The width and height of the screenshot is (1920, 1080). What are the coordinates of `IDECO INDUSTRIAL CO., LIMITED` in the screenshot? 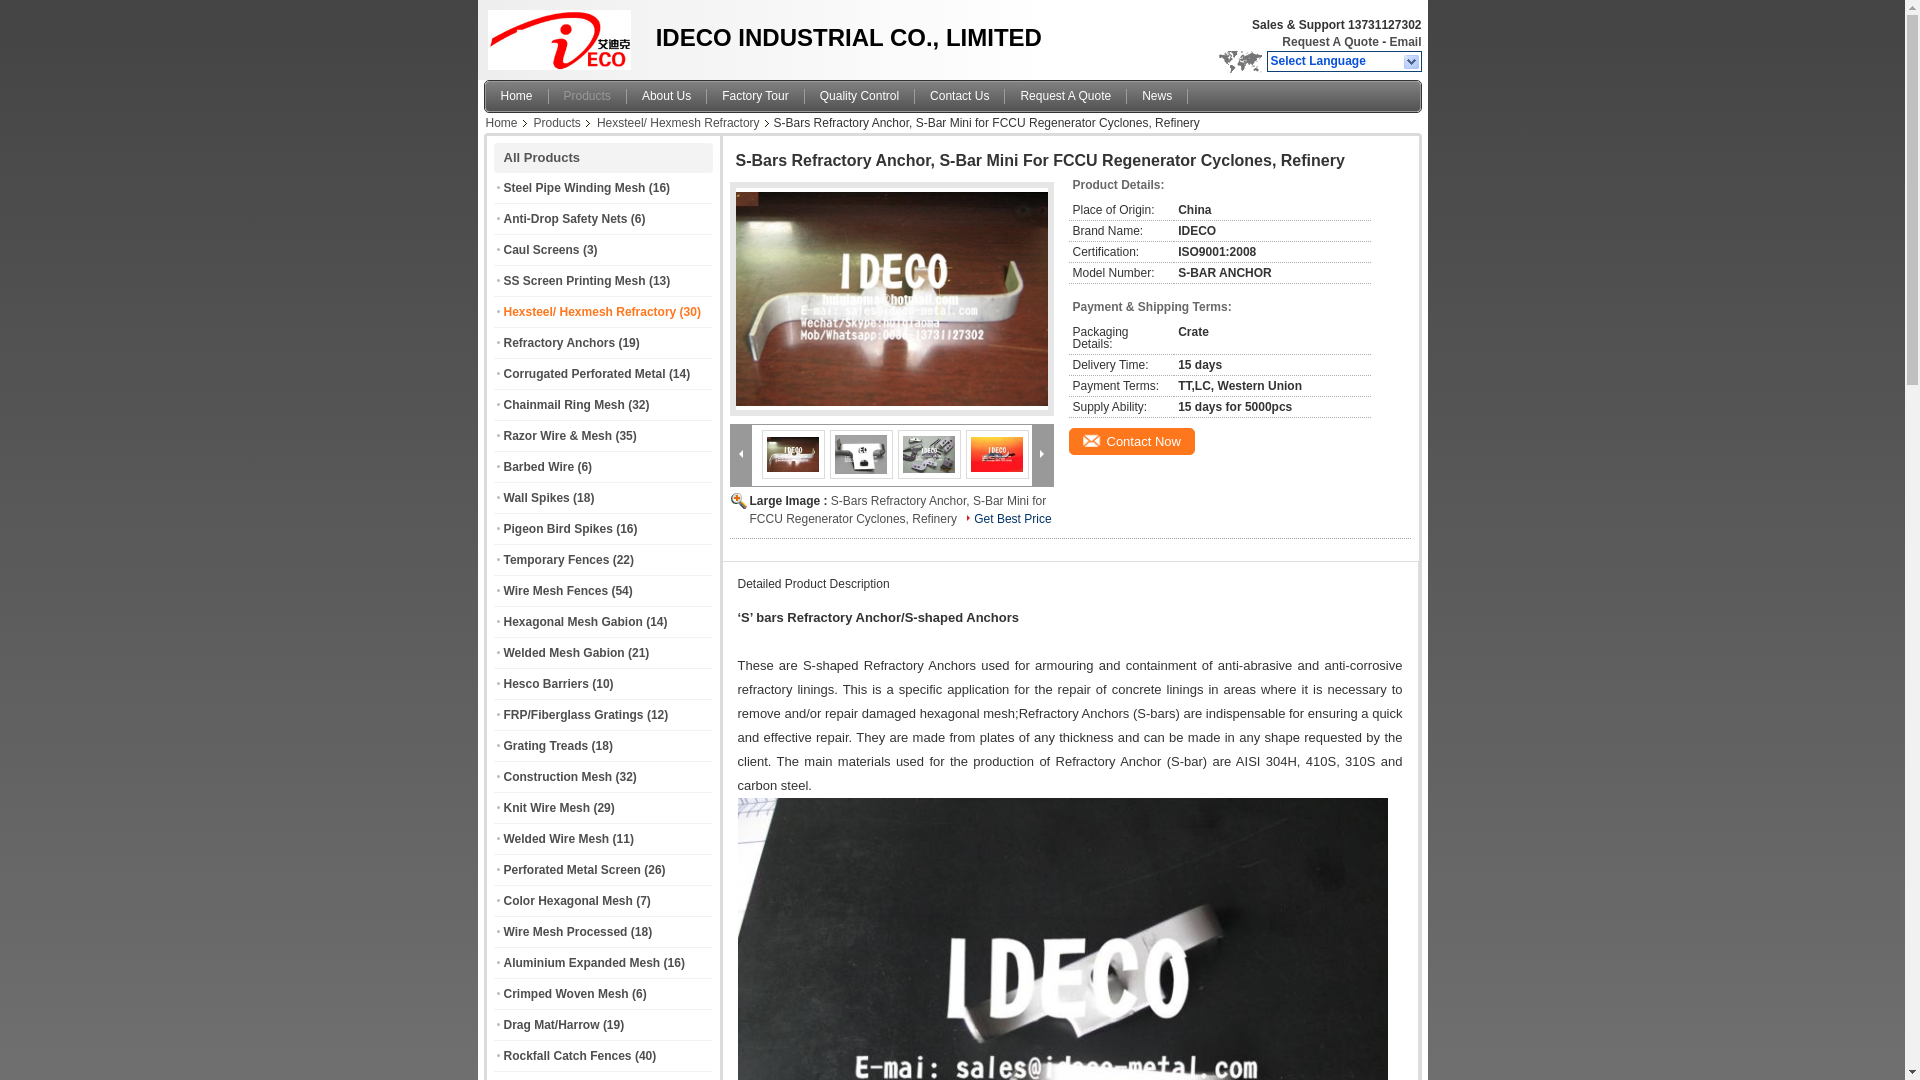 It's located at (1330, 41).